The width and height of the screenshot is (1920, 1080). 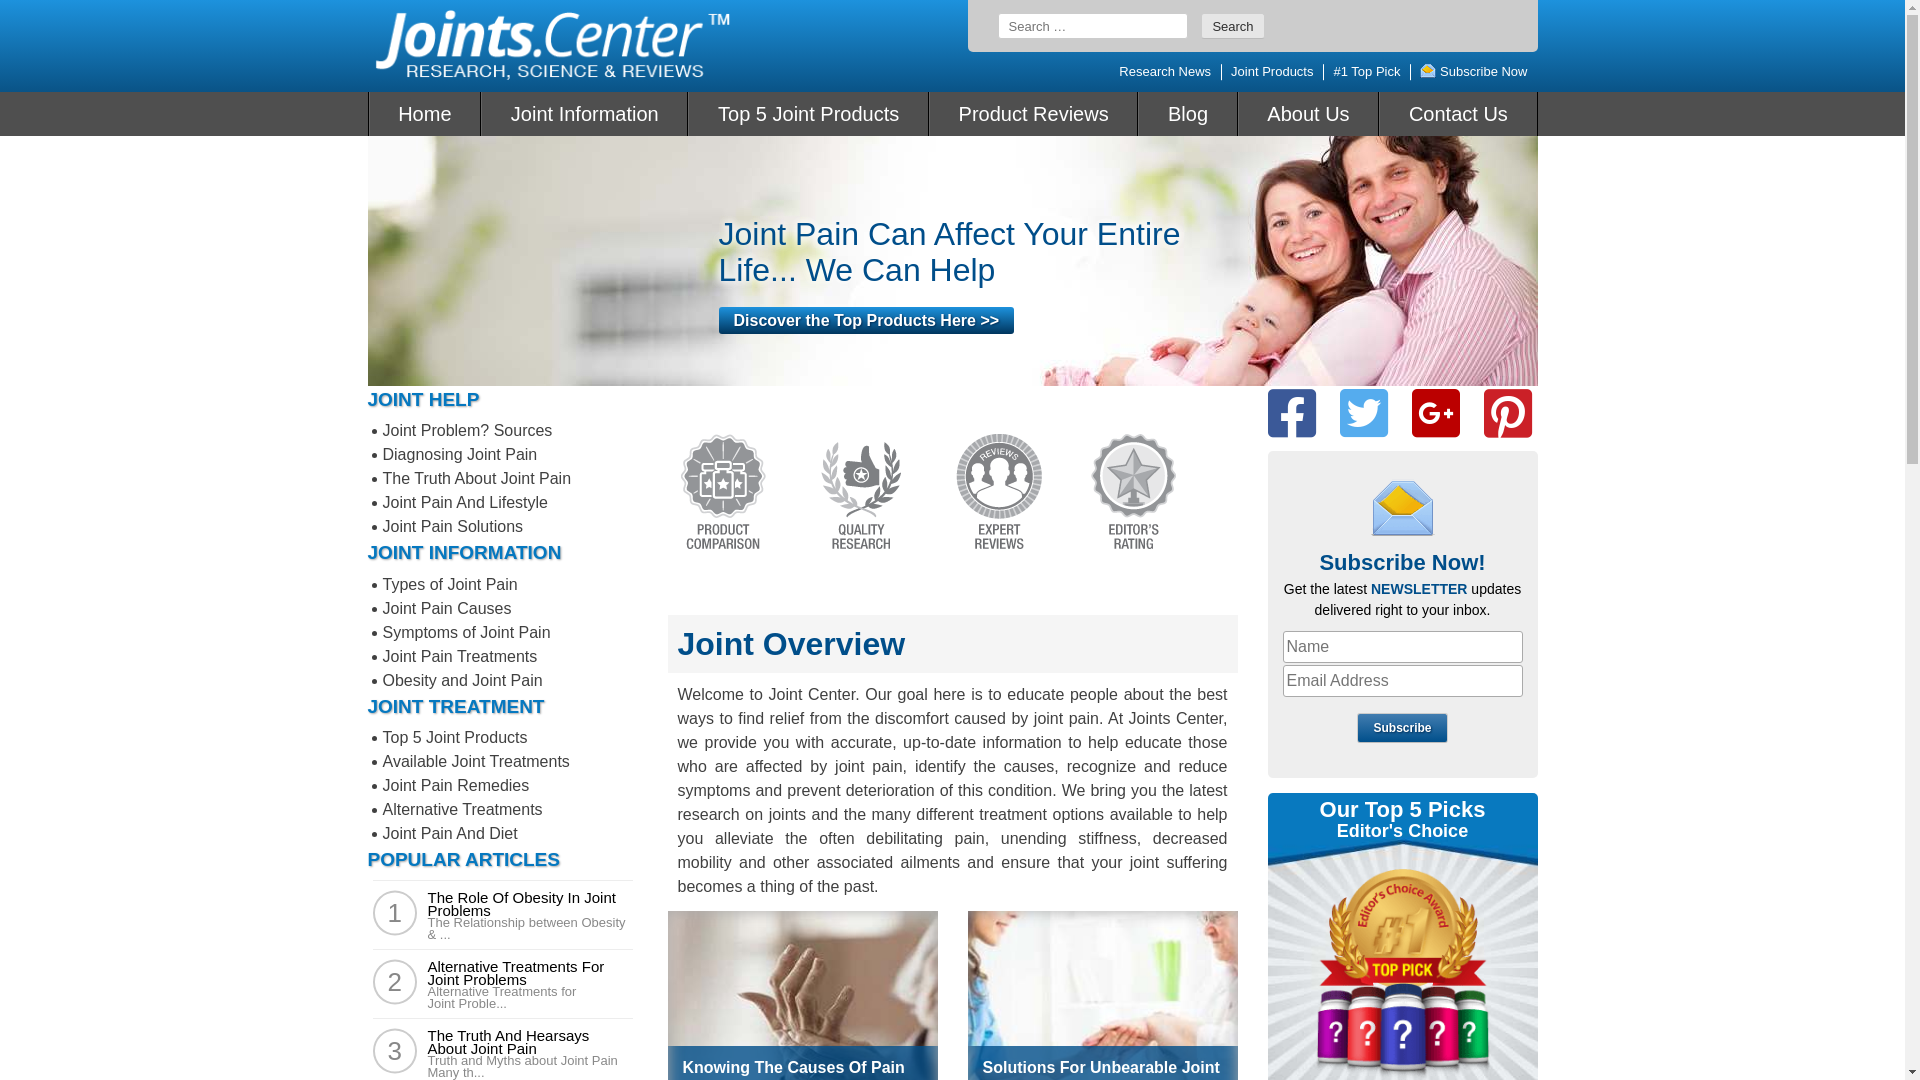 What do you see at coordinates (1309, 114) in the screenshot?
I see `About Us` at bounding box center [1309, 114].